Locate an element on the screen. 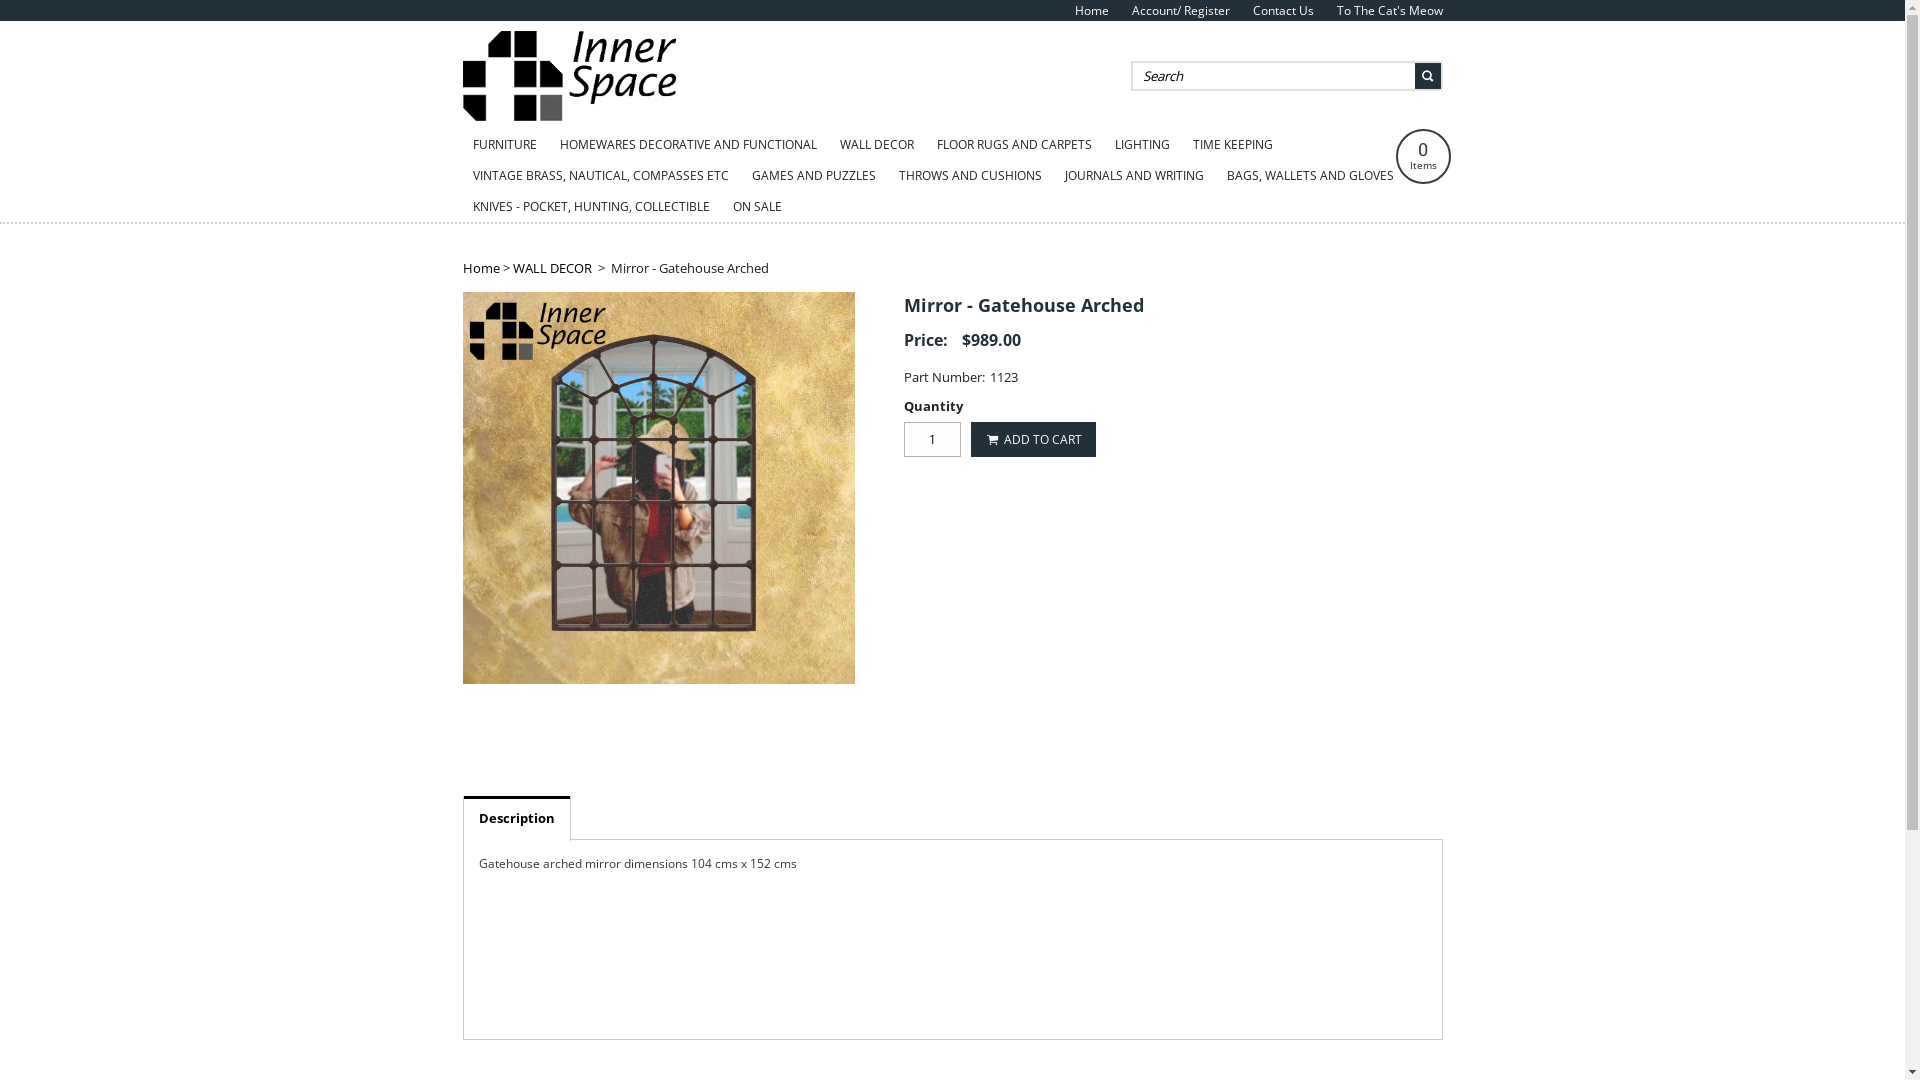  TIME KEEPING is located at coordinates (1232, 145).